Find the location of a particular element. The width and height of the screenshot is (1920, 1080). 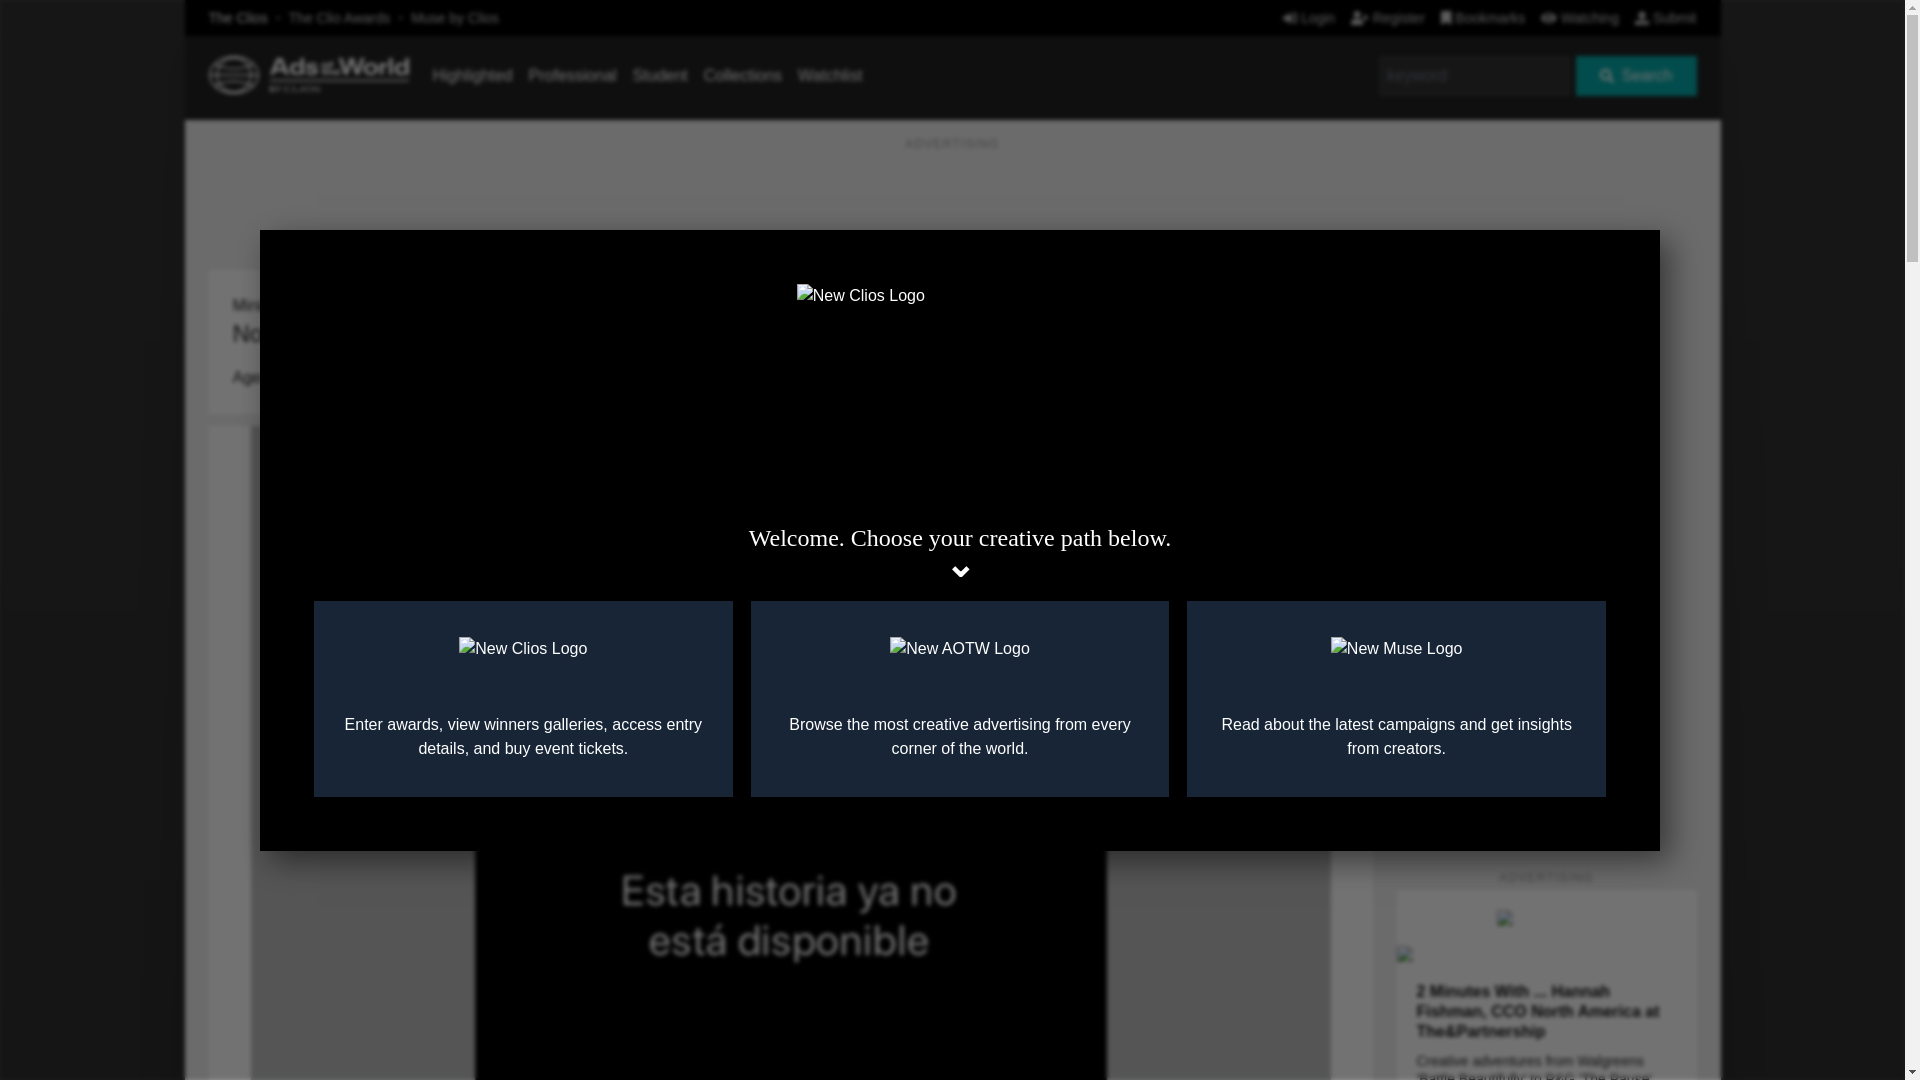

Collections is located at coordinates (742, 75).